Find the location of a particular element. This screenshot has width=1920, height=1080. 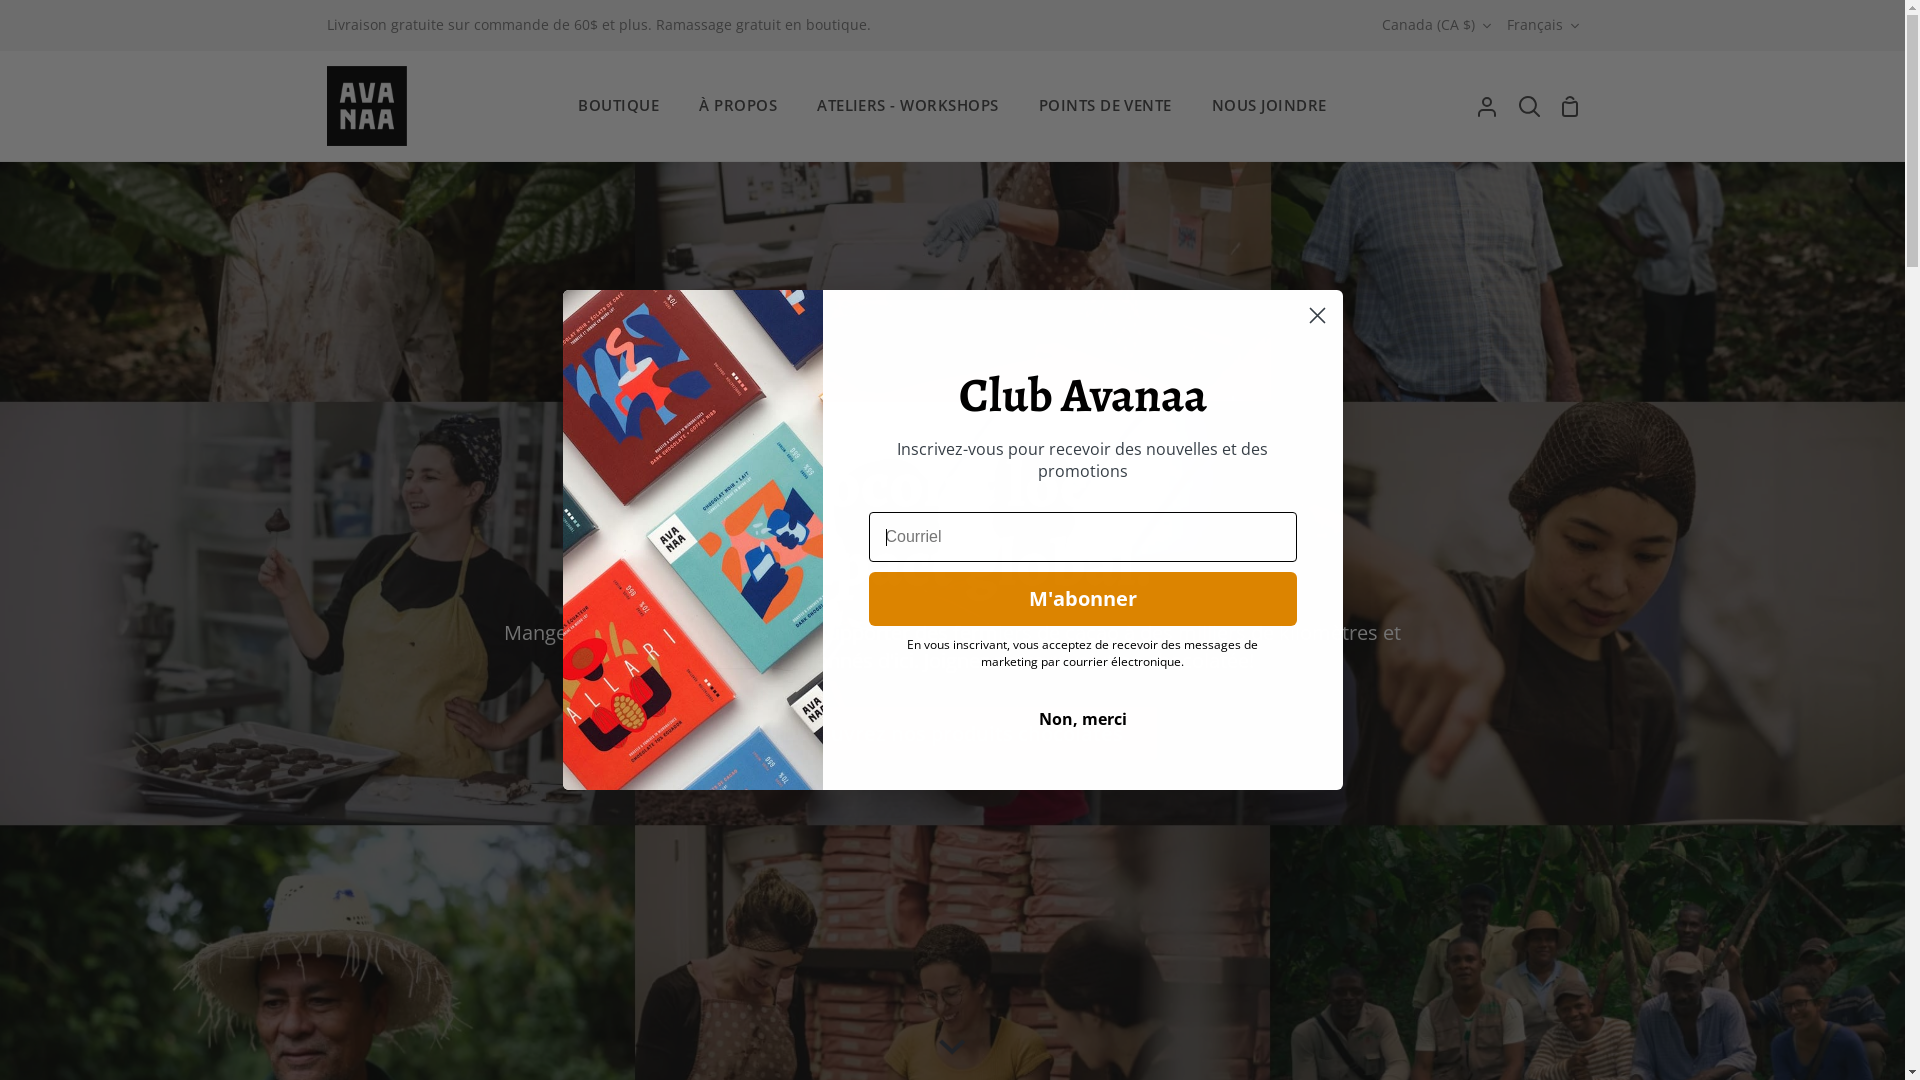

BOUTIQUE is located at coordinates (618, 106).